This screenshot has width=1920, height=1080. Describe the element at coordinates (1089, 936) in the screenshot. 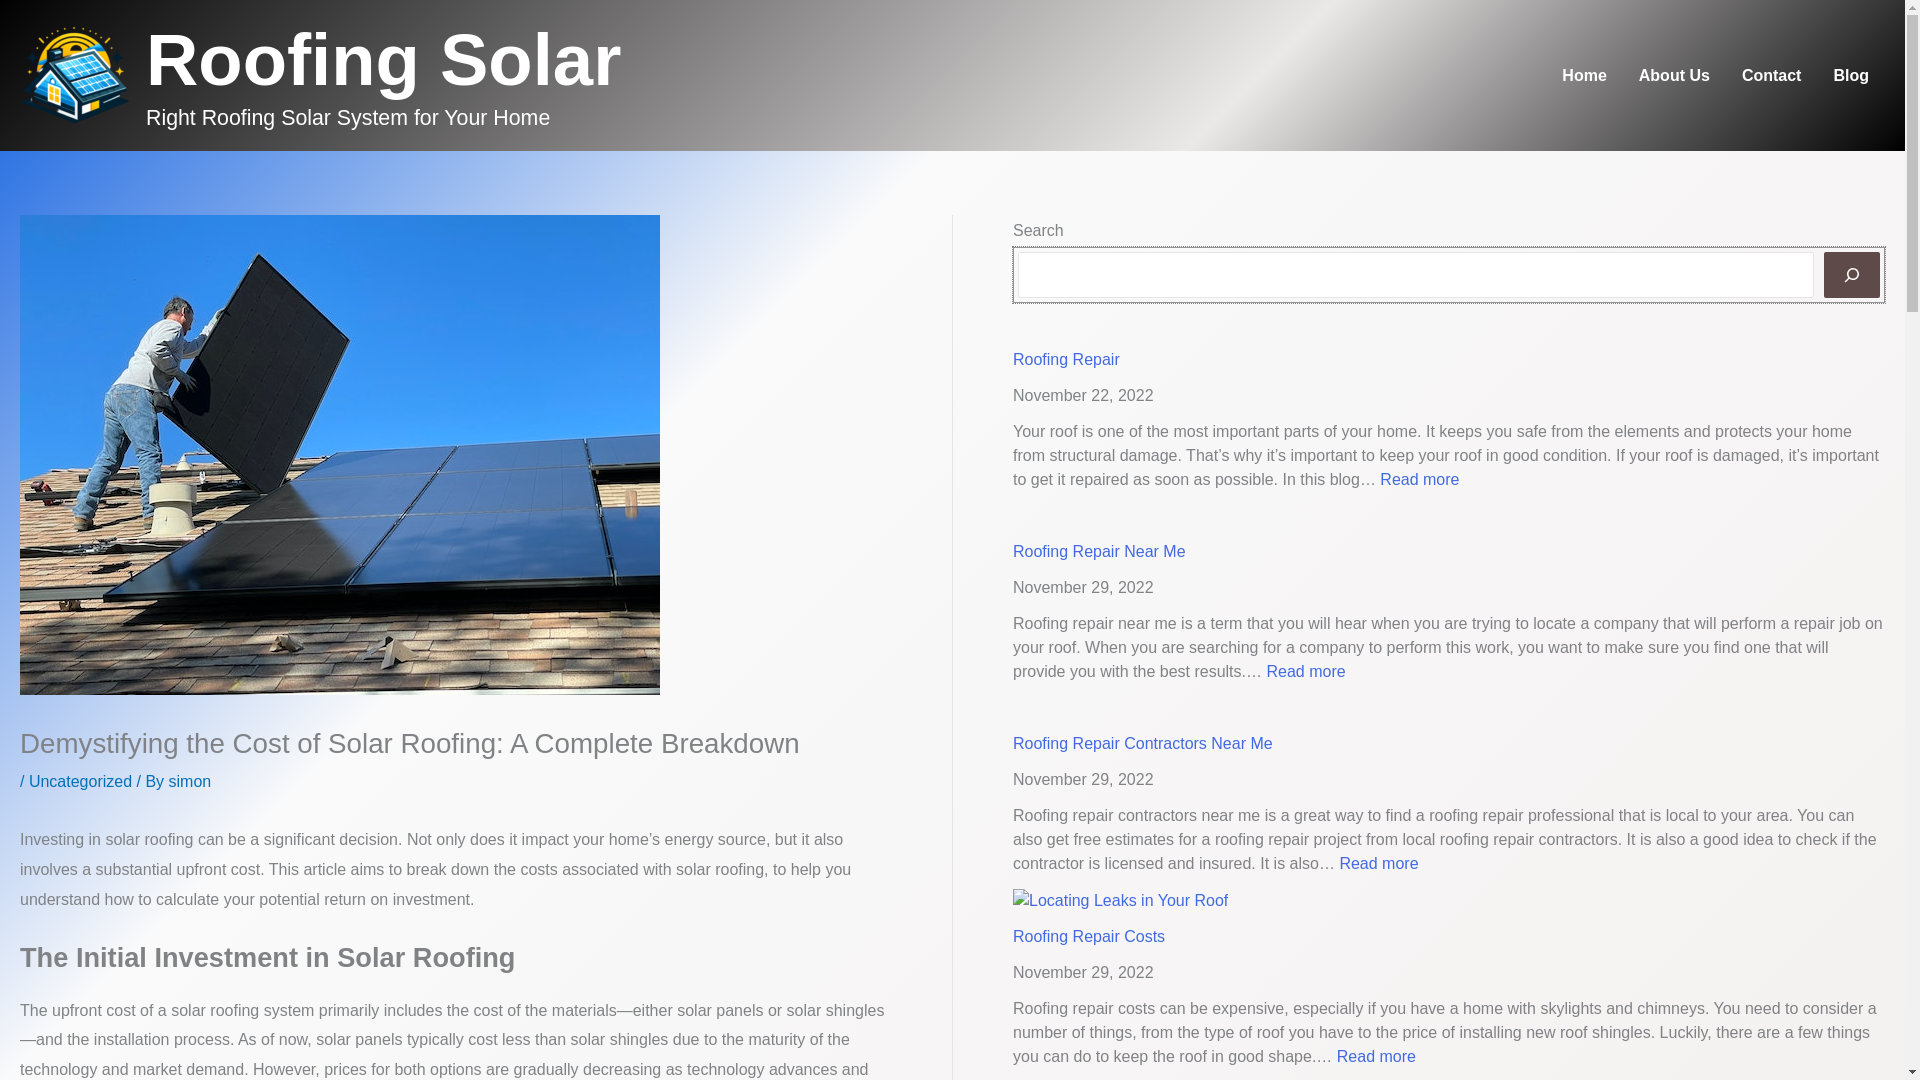

I see `Blog` at that location.